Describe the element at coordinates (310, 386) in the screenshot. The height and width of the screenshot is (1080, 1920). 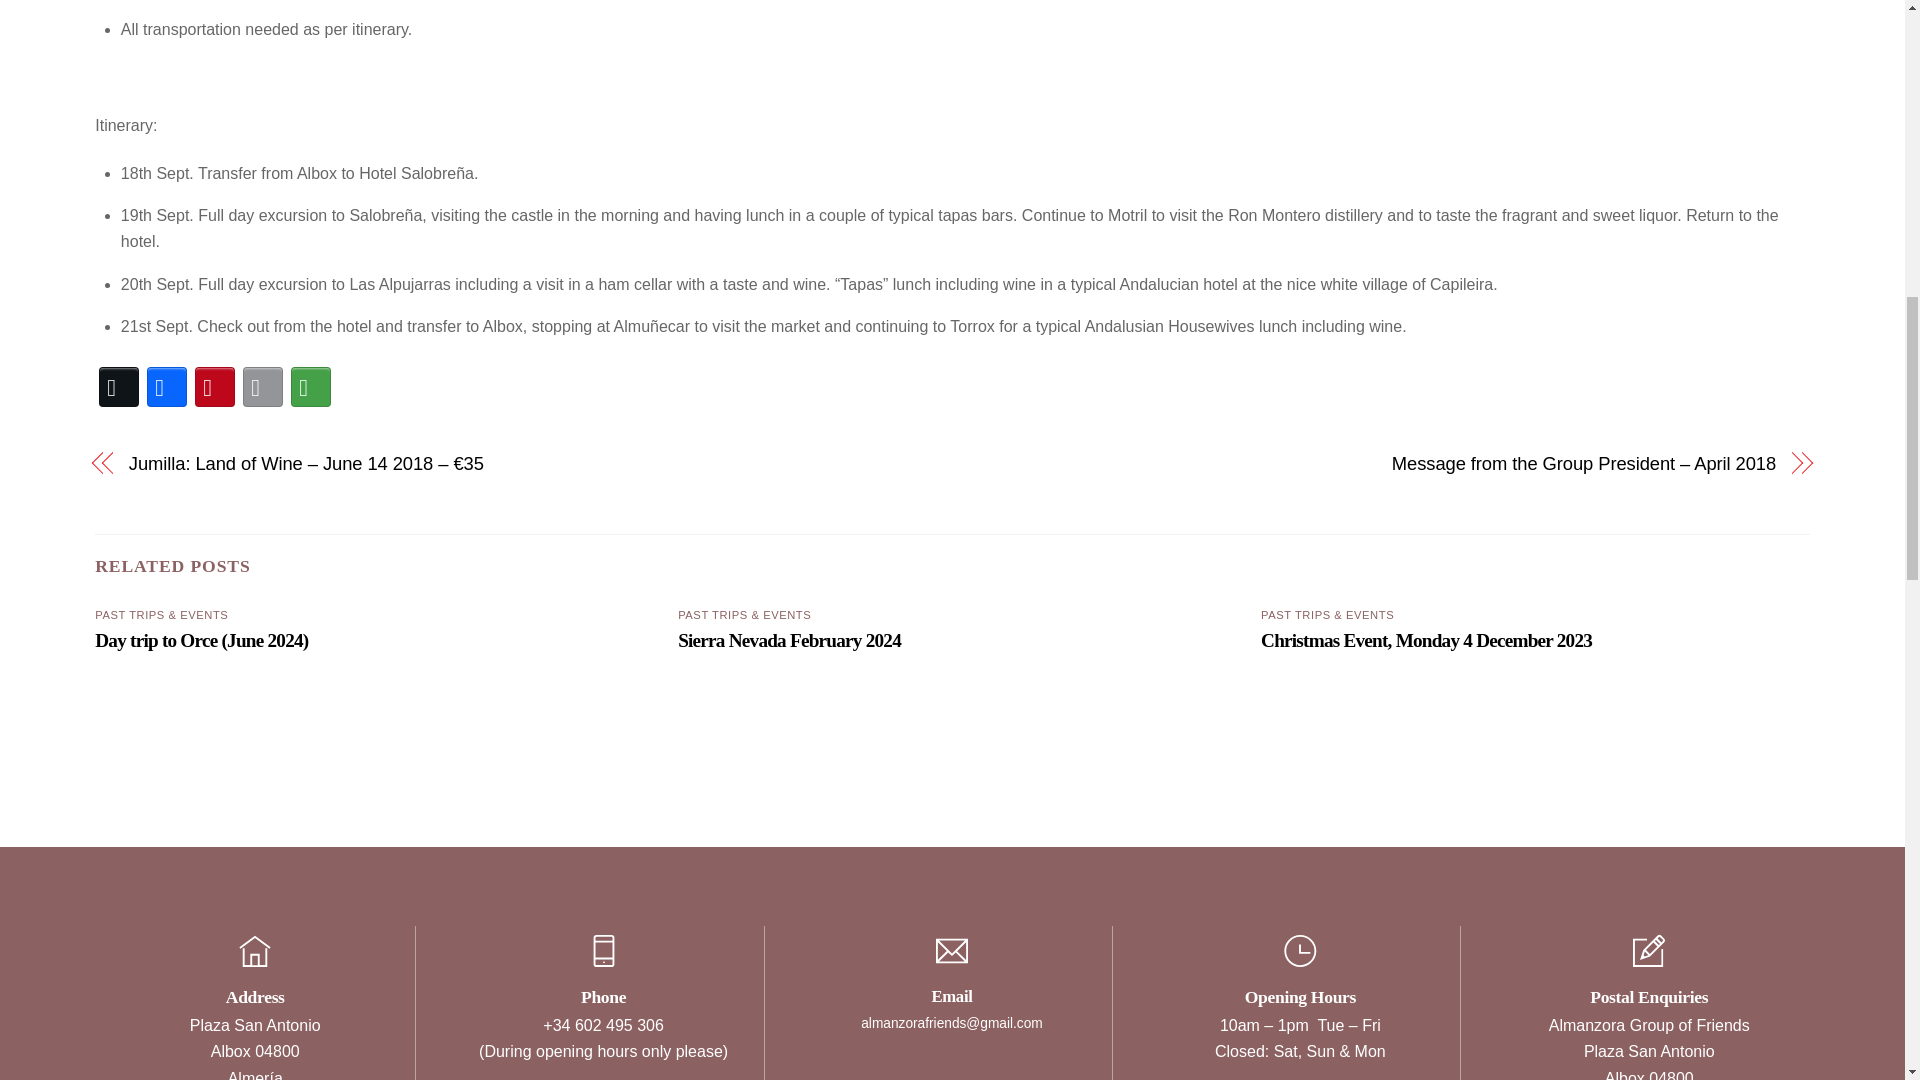
I see `More Options` at that location.